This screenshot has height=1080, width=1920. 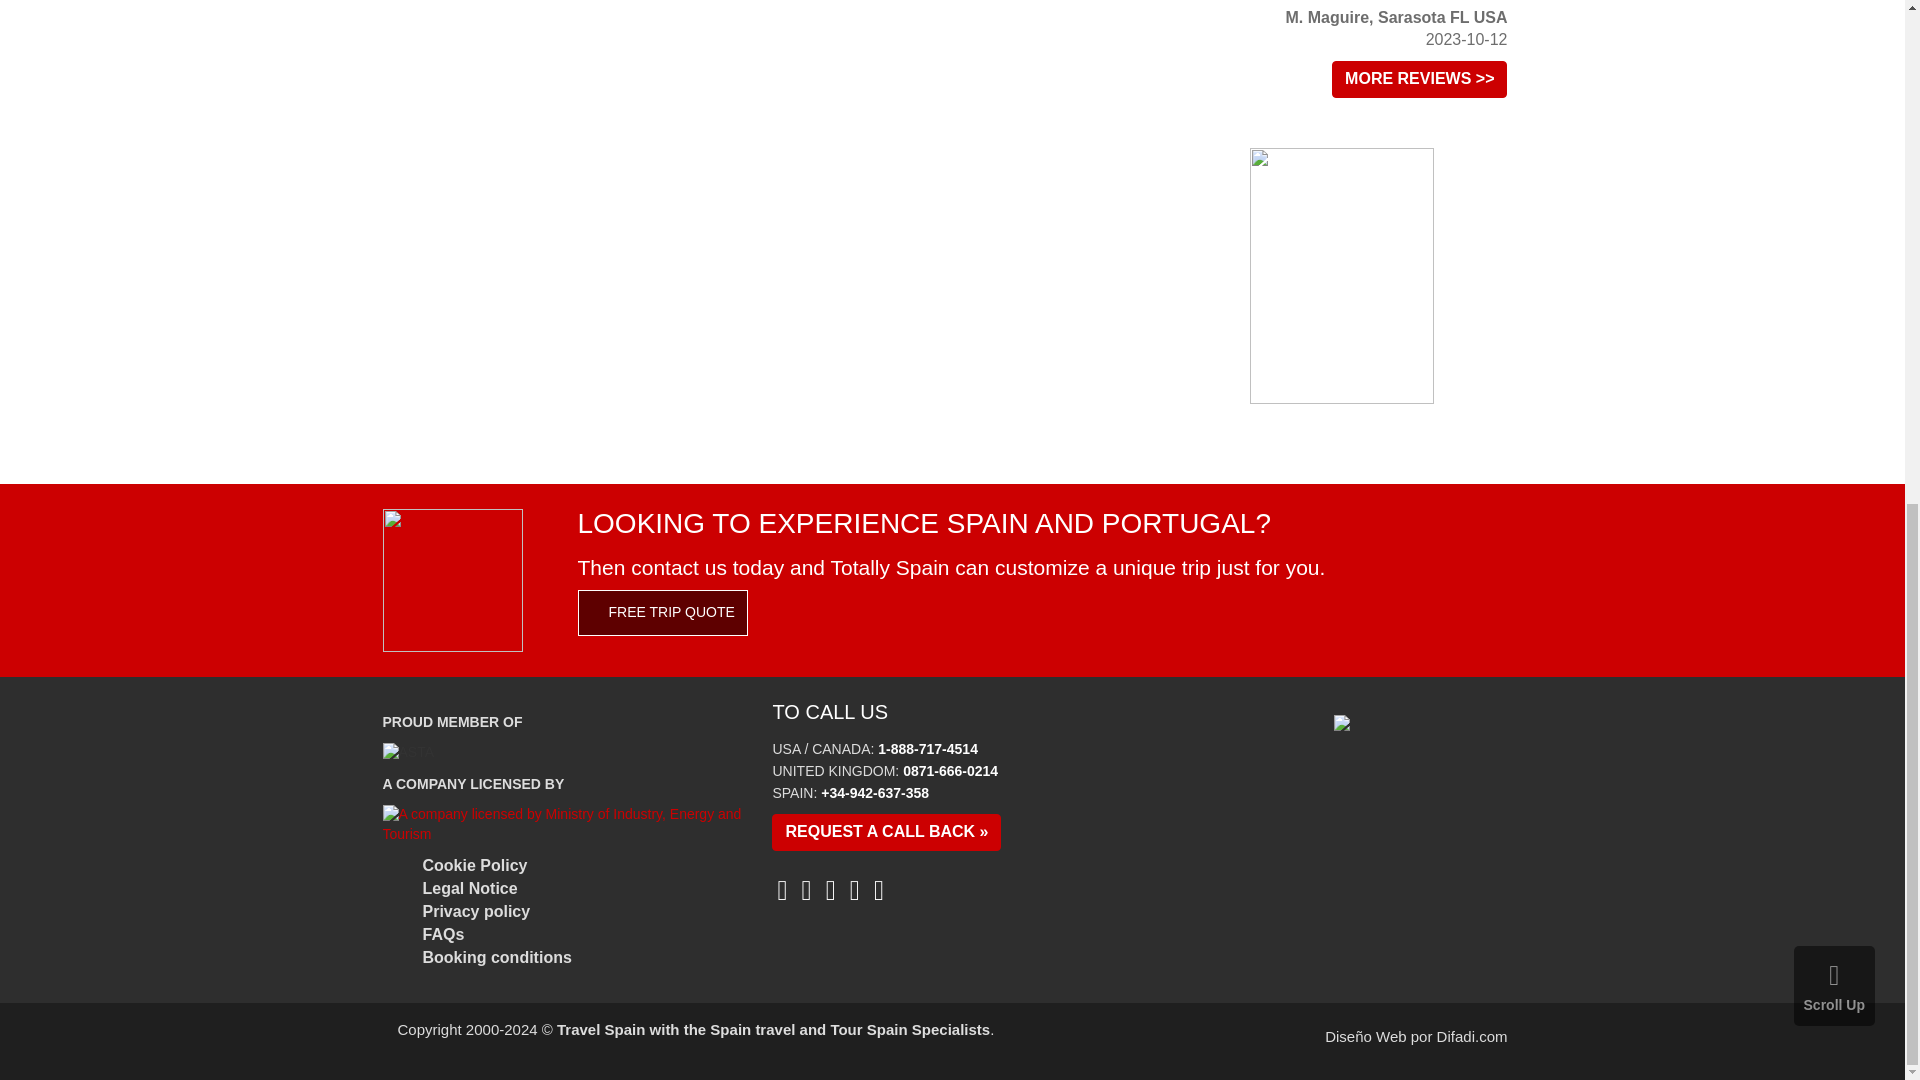 What do you see at coordinates (662, 612) in the screenshot?
I see `FREE TRIP QUOTE` at bounding box center [662, 612].